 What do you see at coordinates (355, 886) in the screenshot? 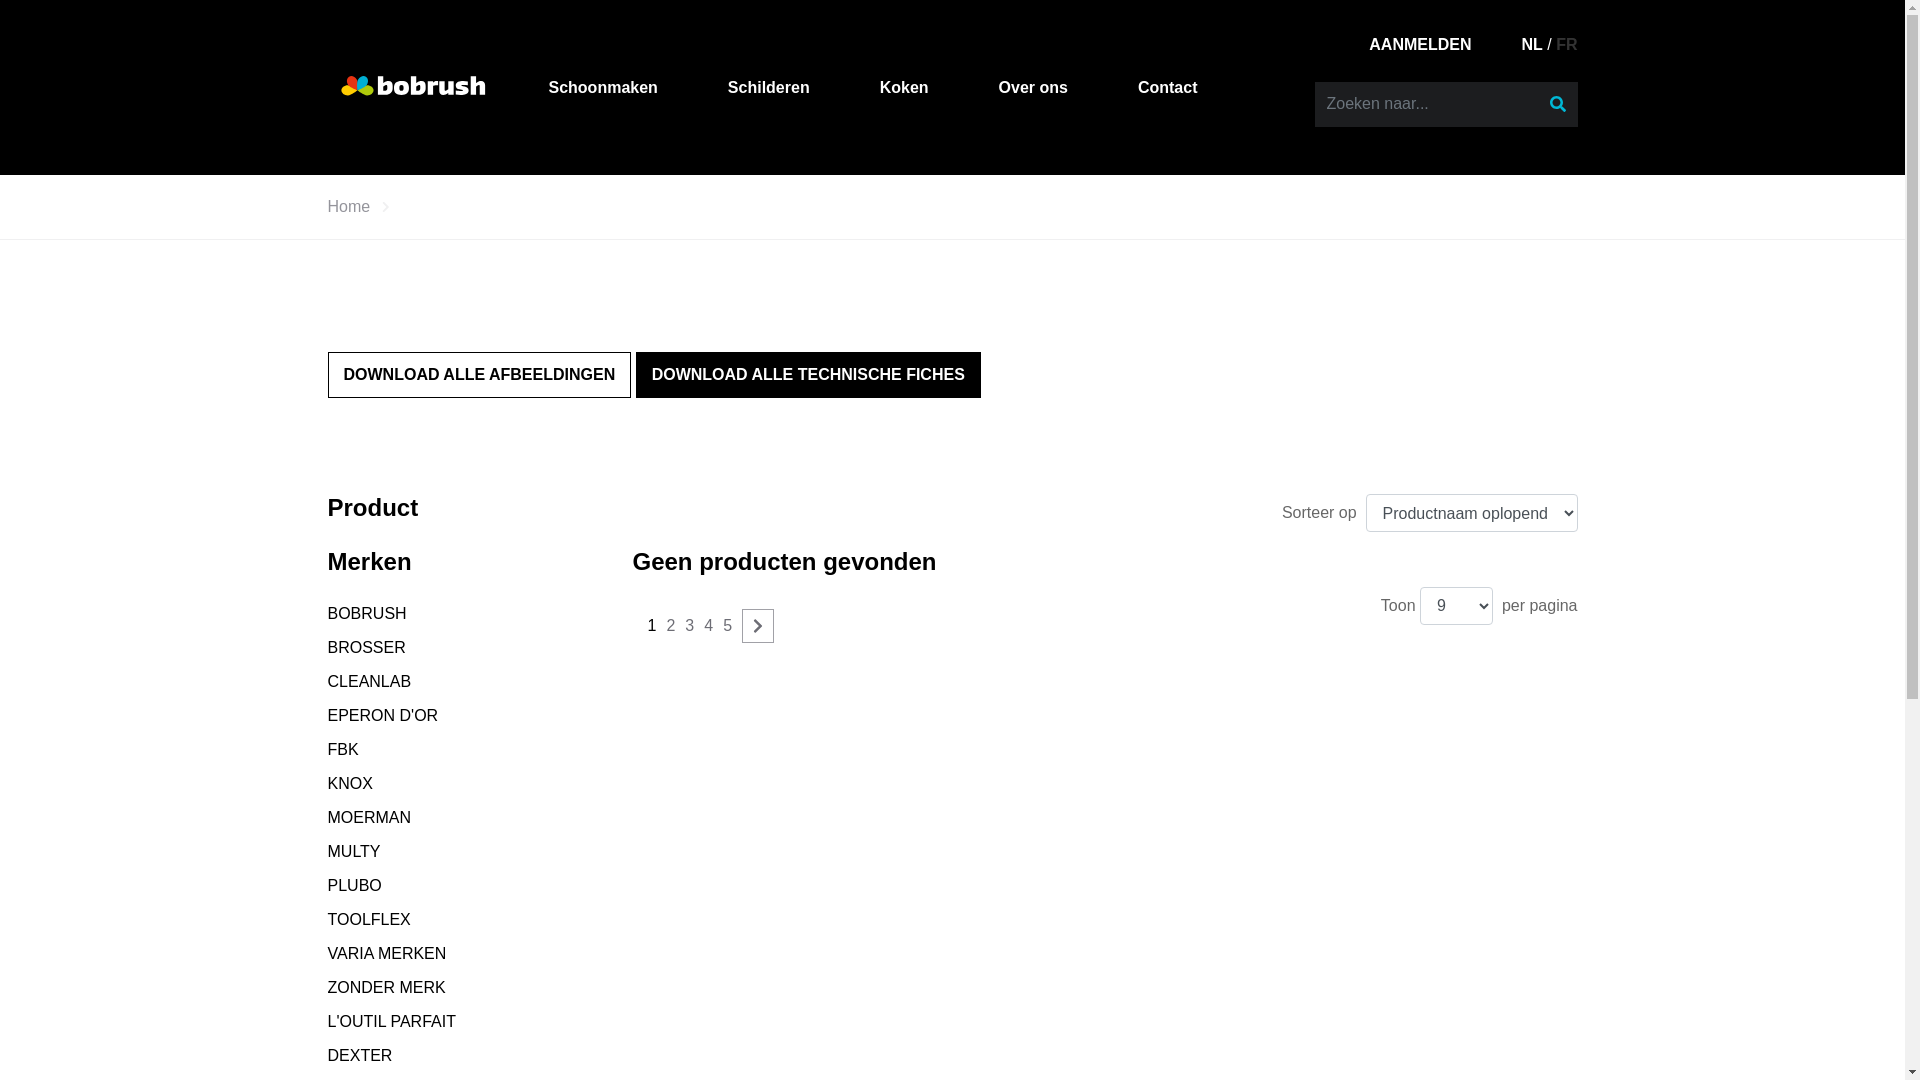
I see `PLUBO` at bounding box center [355, 886].